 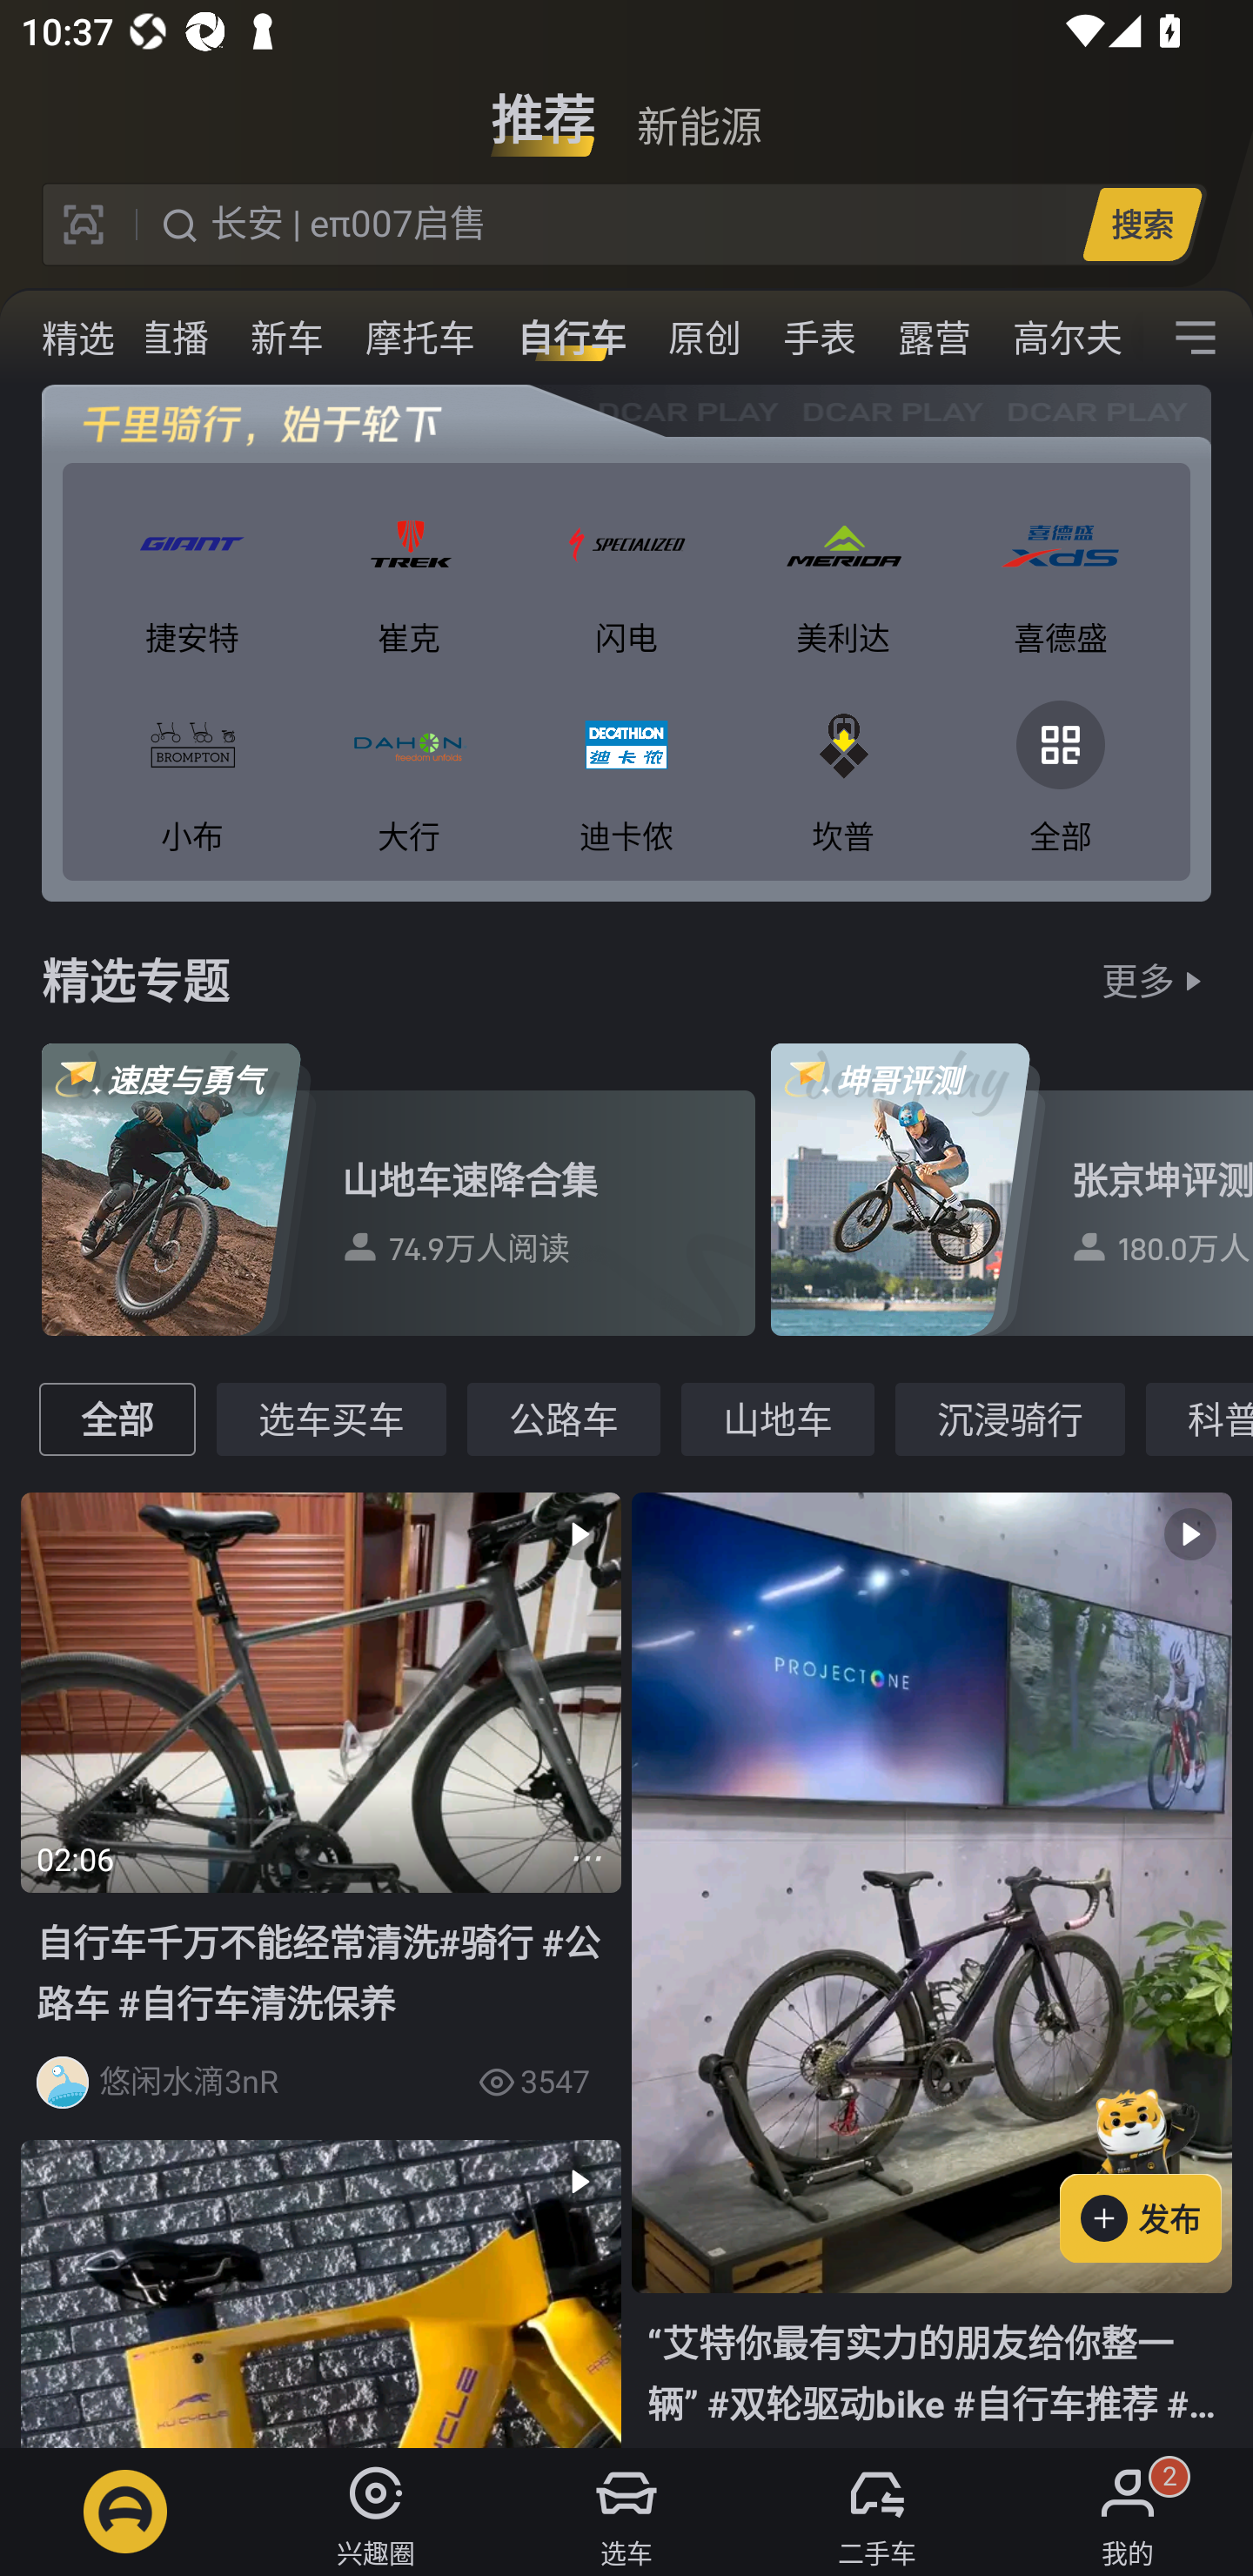 I want to click on 美利达, so click(x=844, y=573).